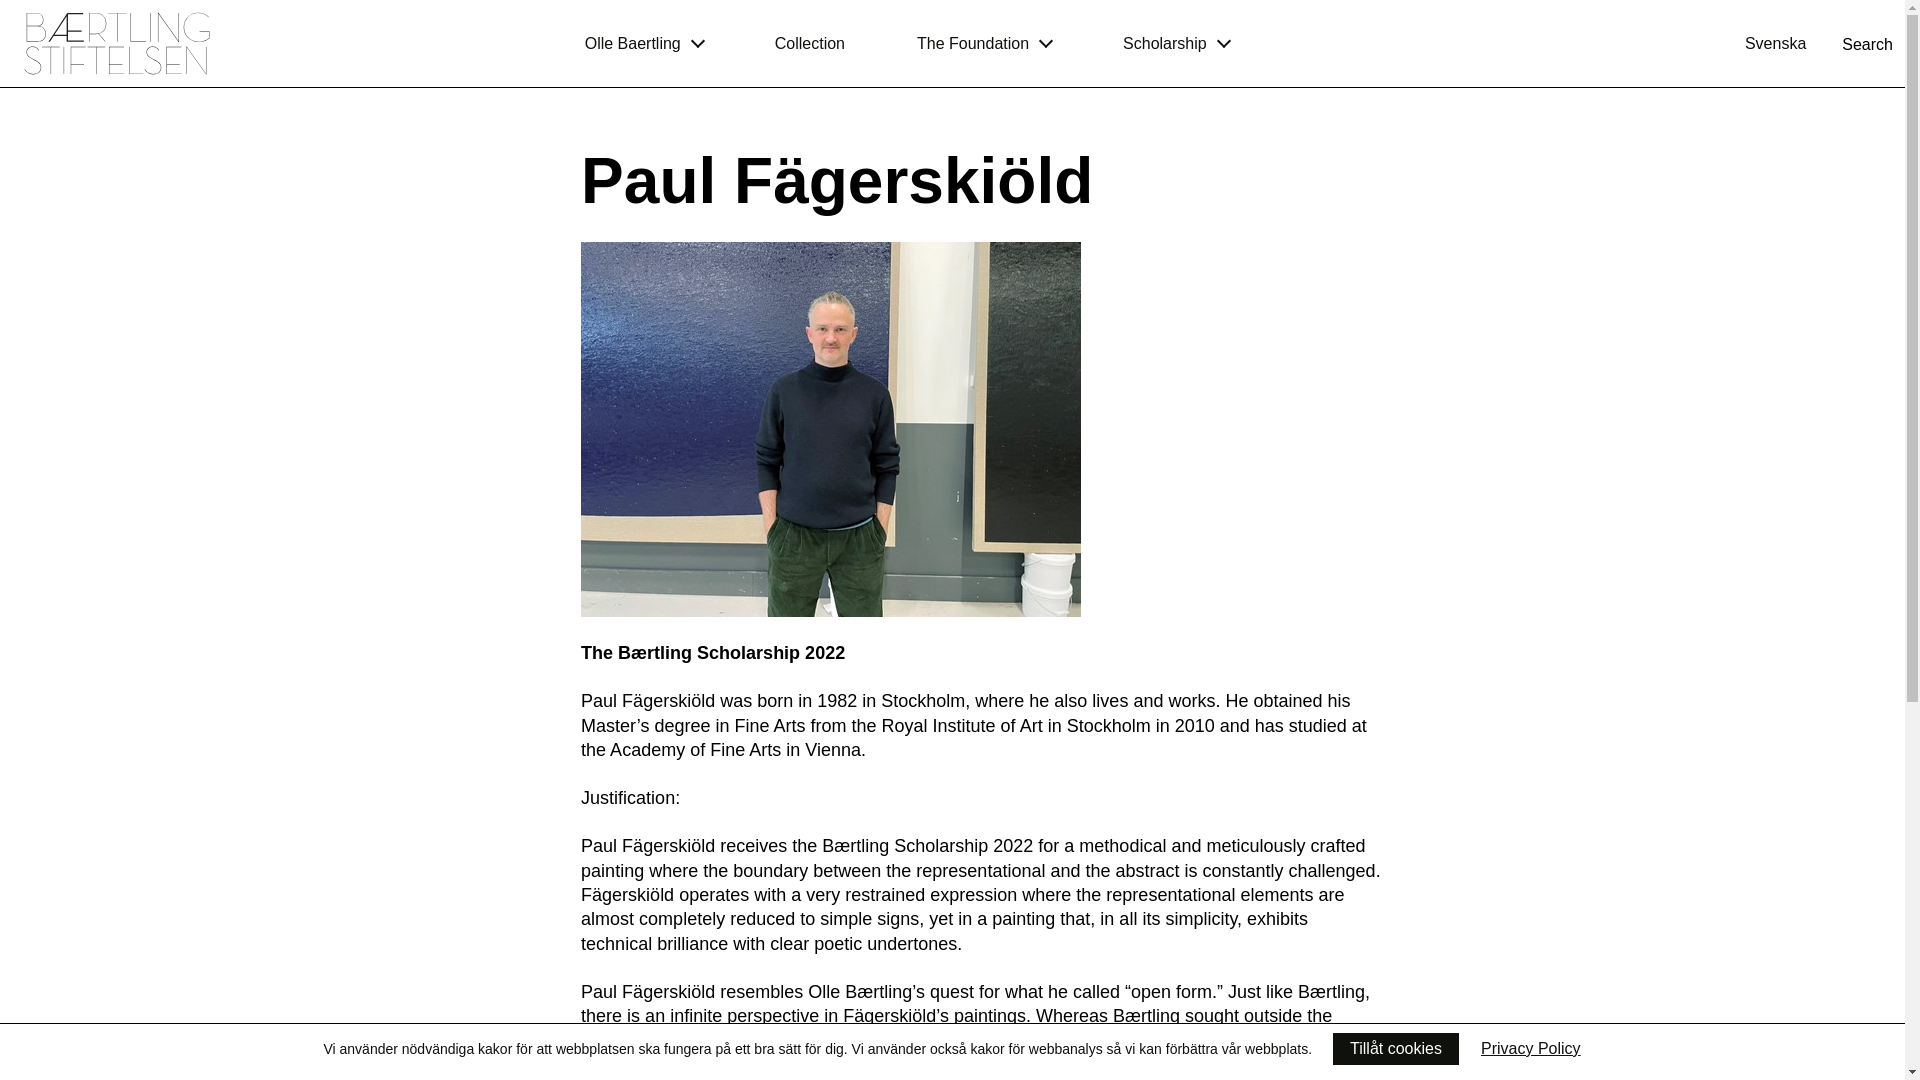 The image size is (1920, 1080). What do you see at coordinates (644, 44) in the screenshot?
I see `Olle Baertling` at bounding box center [644, 44].